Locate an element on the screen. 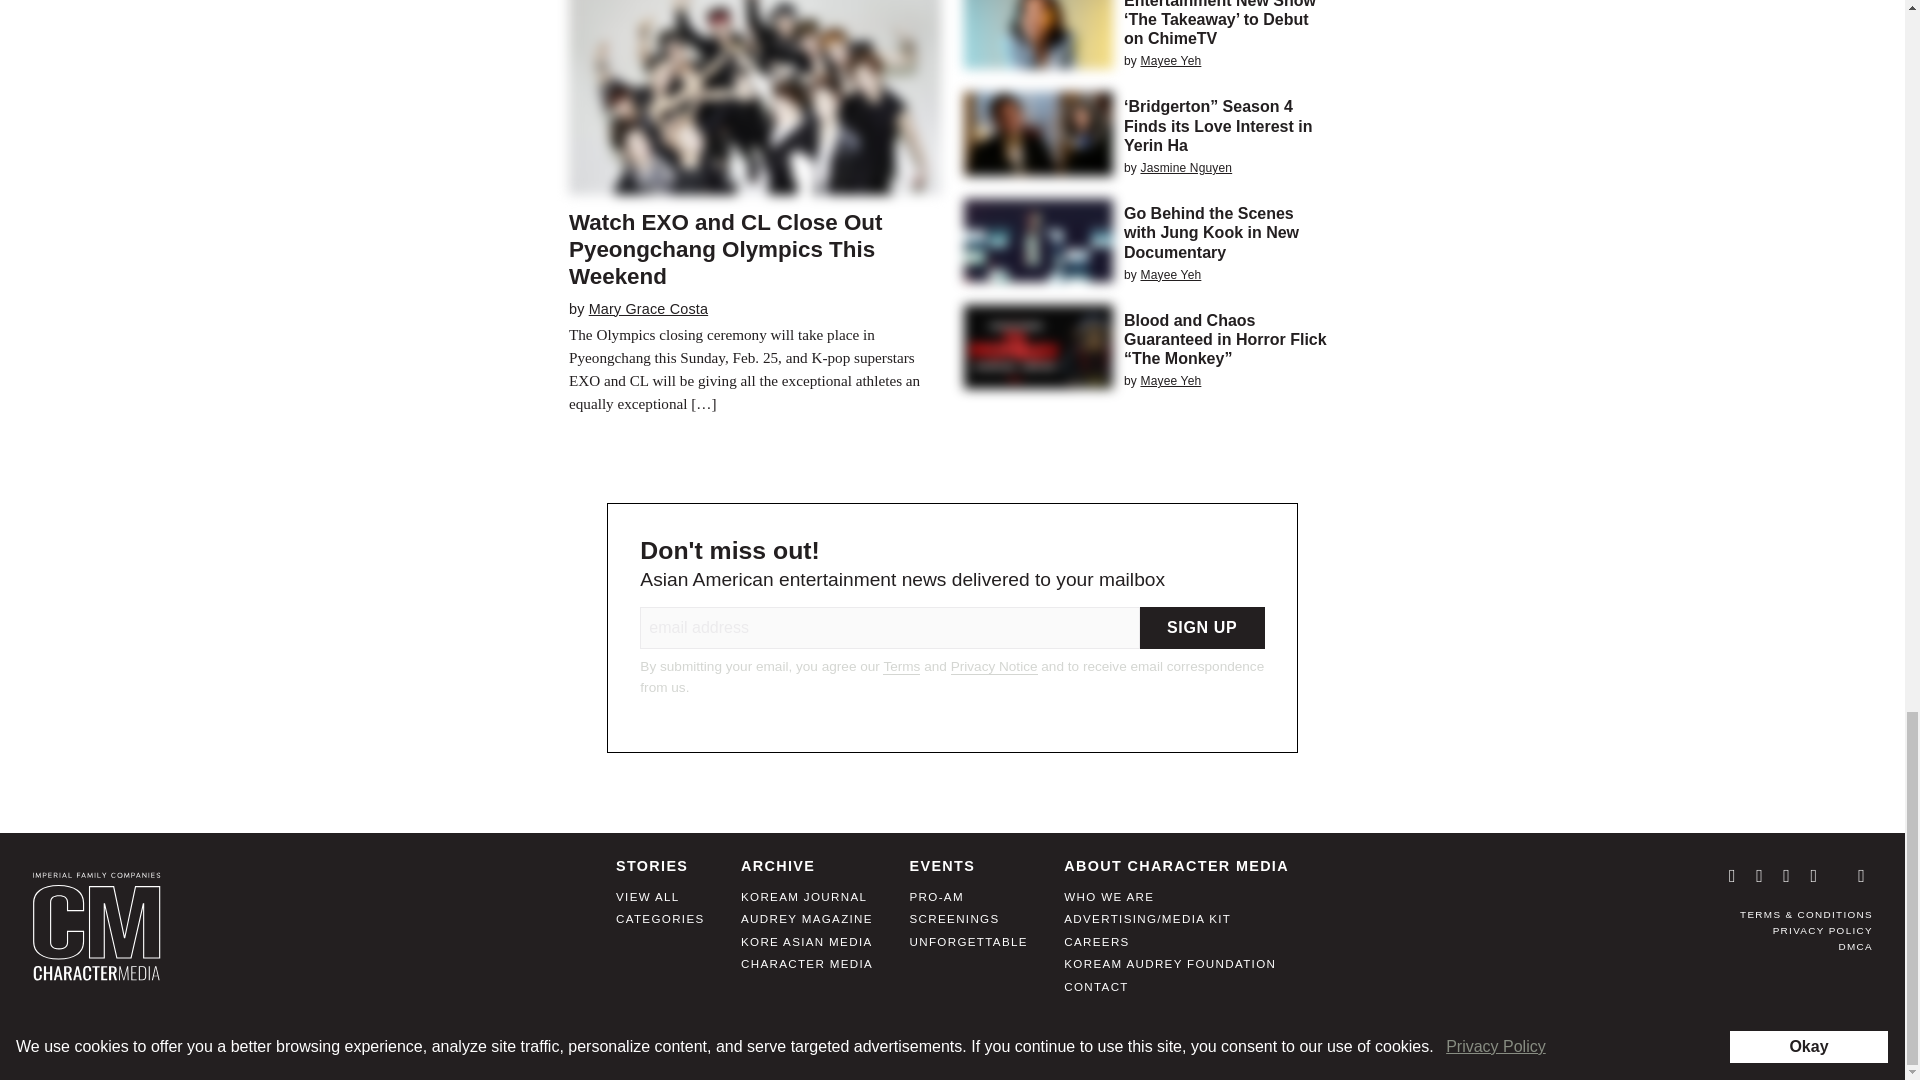  Mary Grace Costa is located at coordinates (648, 309).